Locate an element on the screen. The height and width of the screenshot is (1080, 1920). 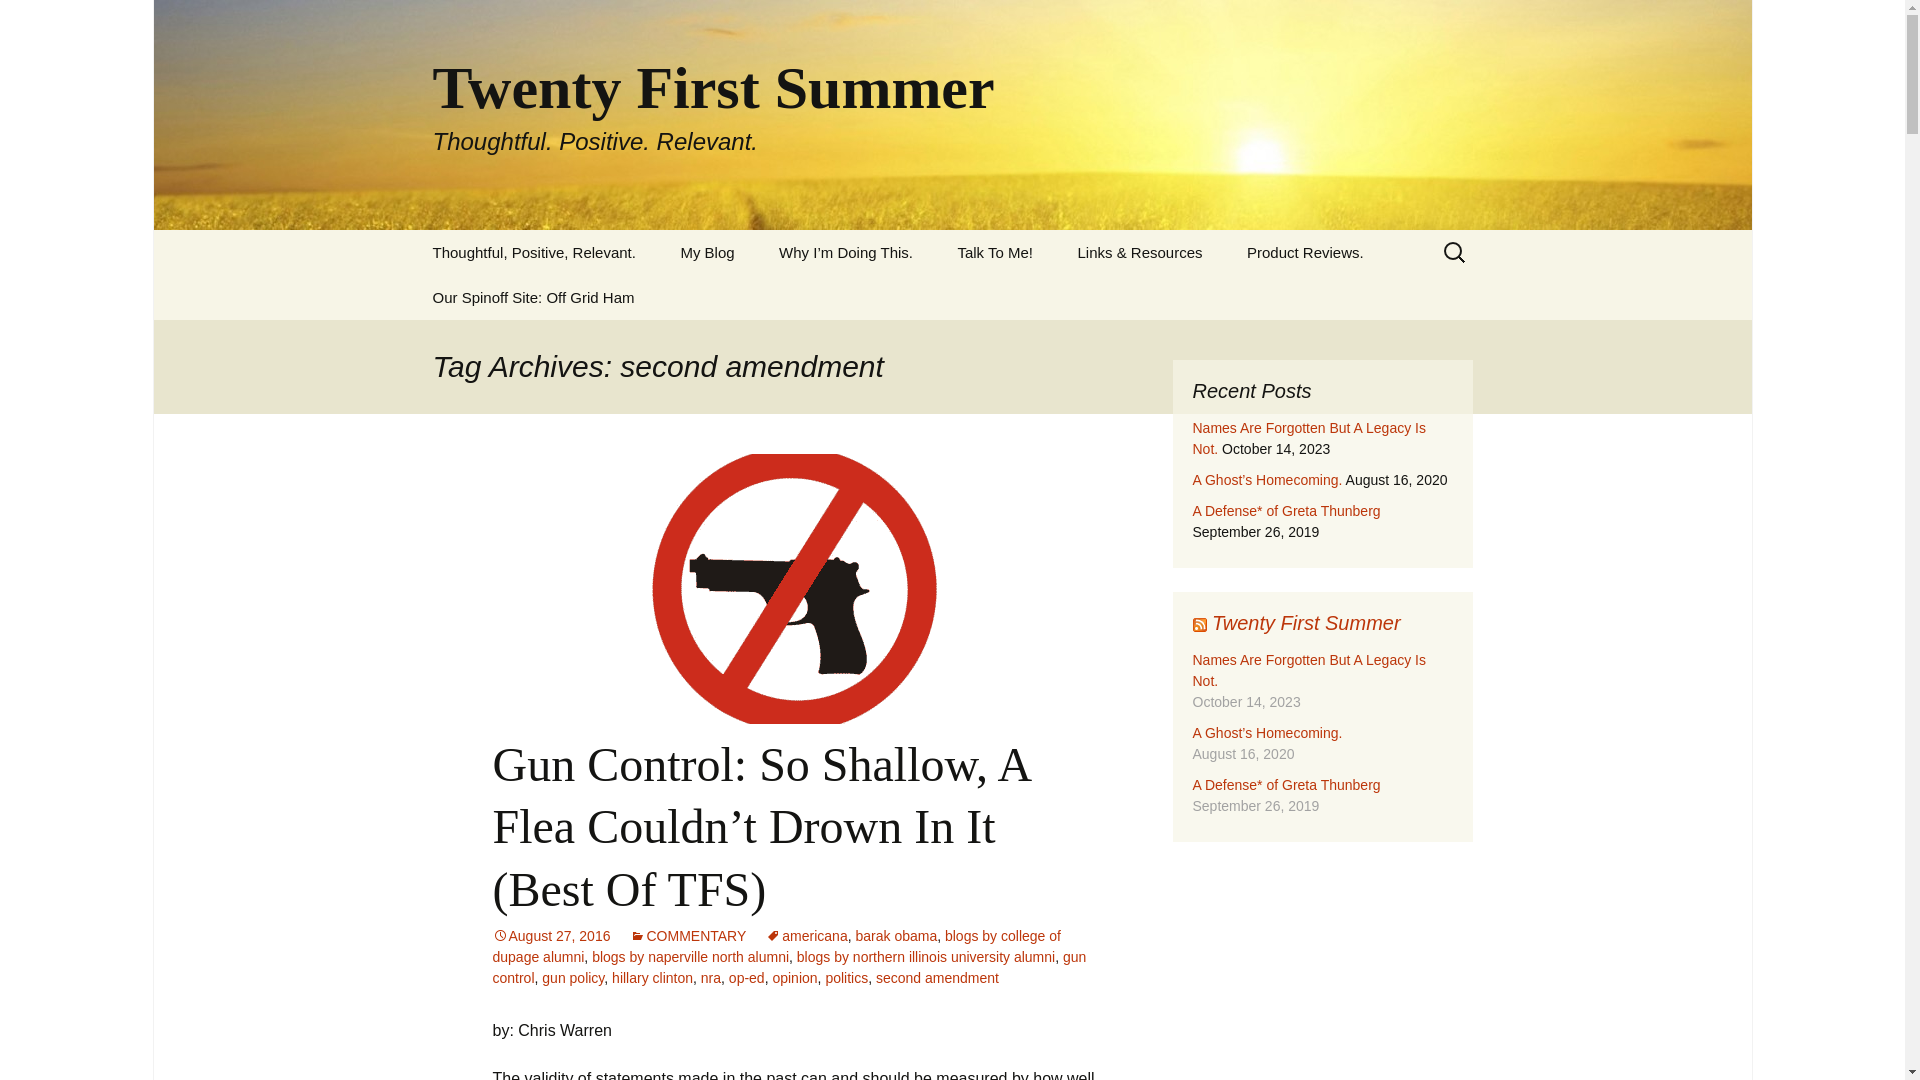
op-ed is located at coordinates (746, 978).